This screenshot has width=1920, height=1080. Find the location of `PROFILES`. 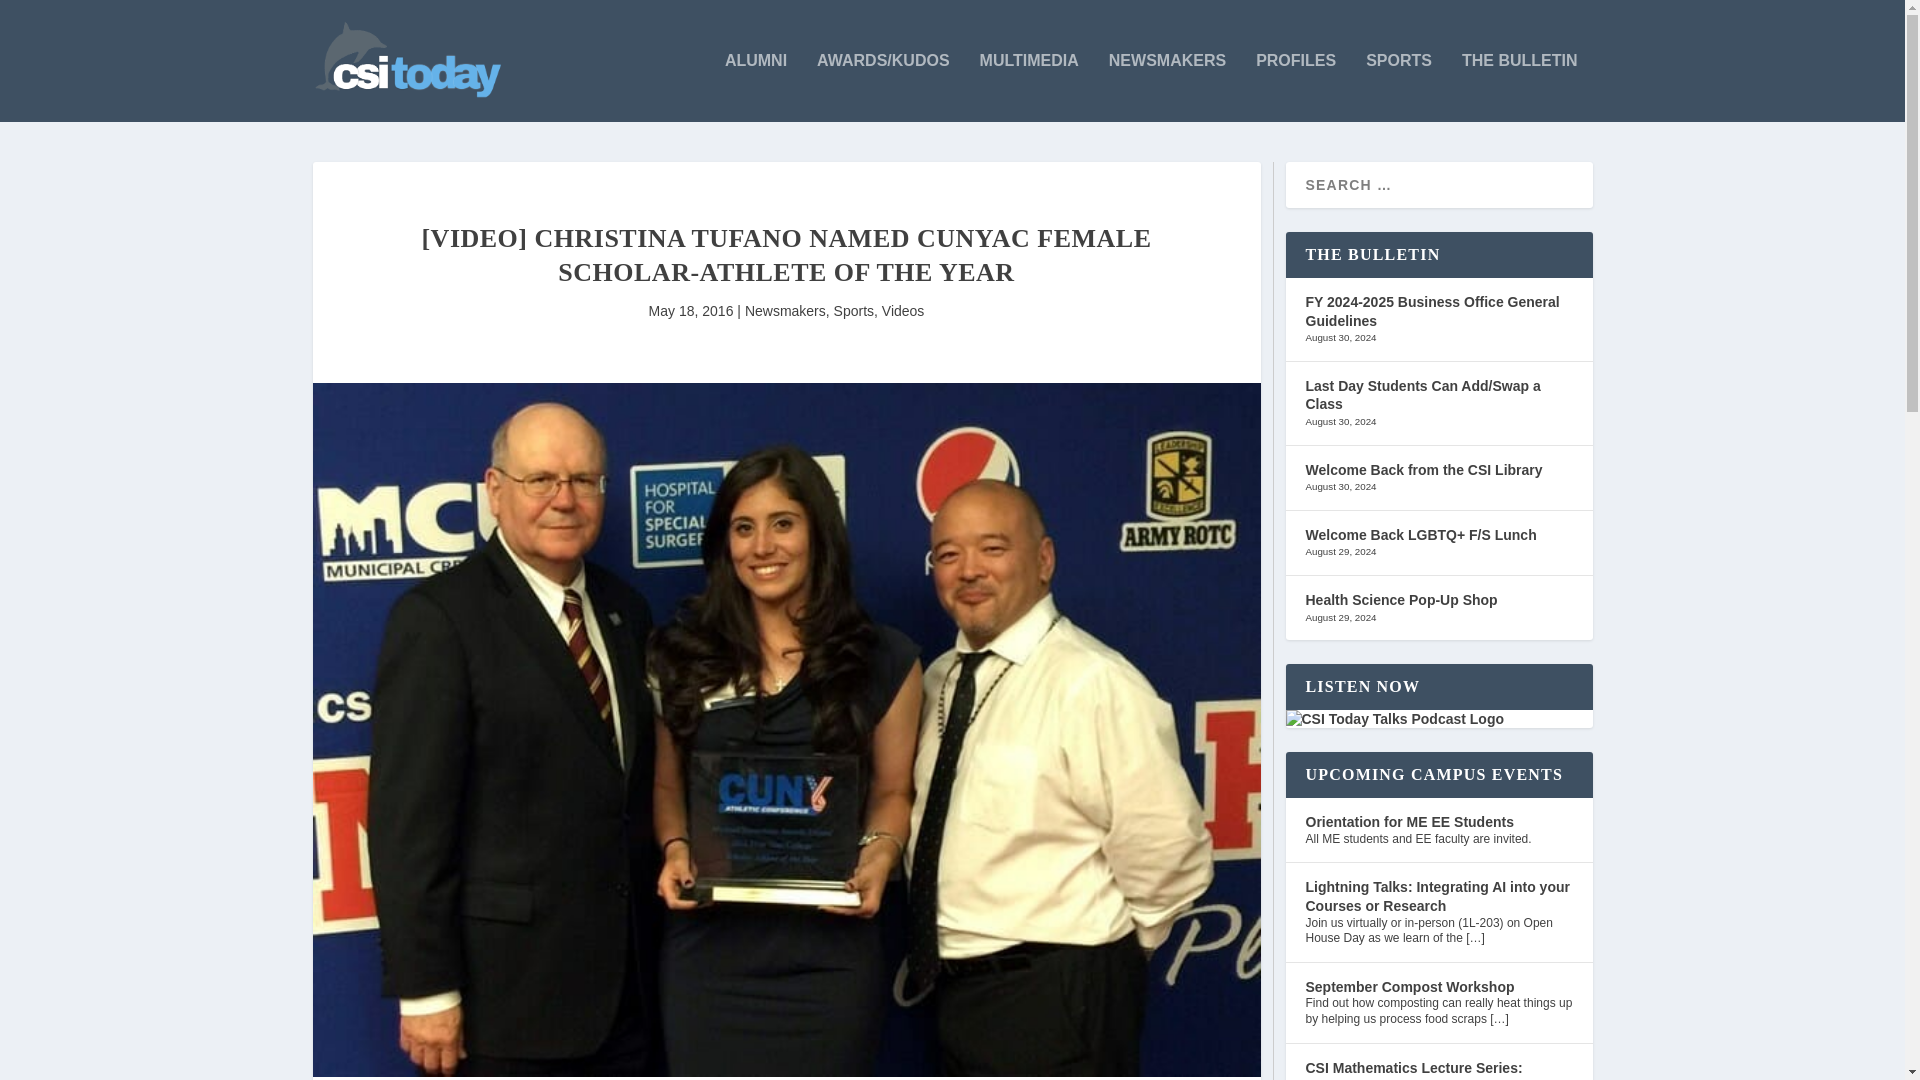

PROFILES is located at coordinates (1296, 87).